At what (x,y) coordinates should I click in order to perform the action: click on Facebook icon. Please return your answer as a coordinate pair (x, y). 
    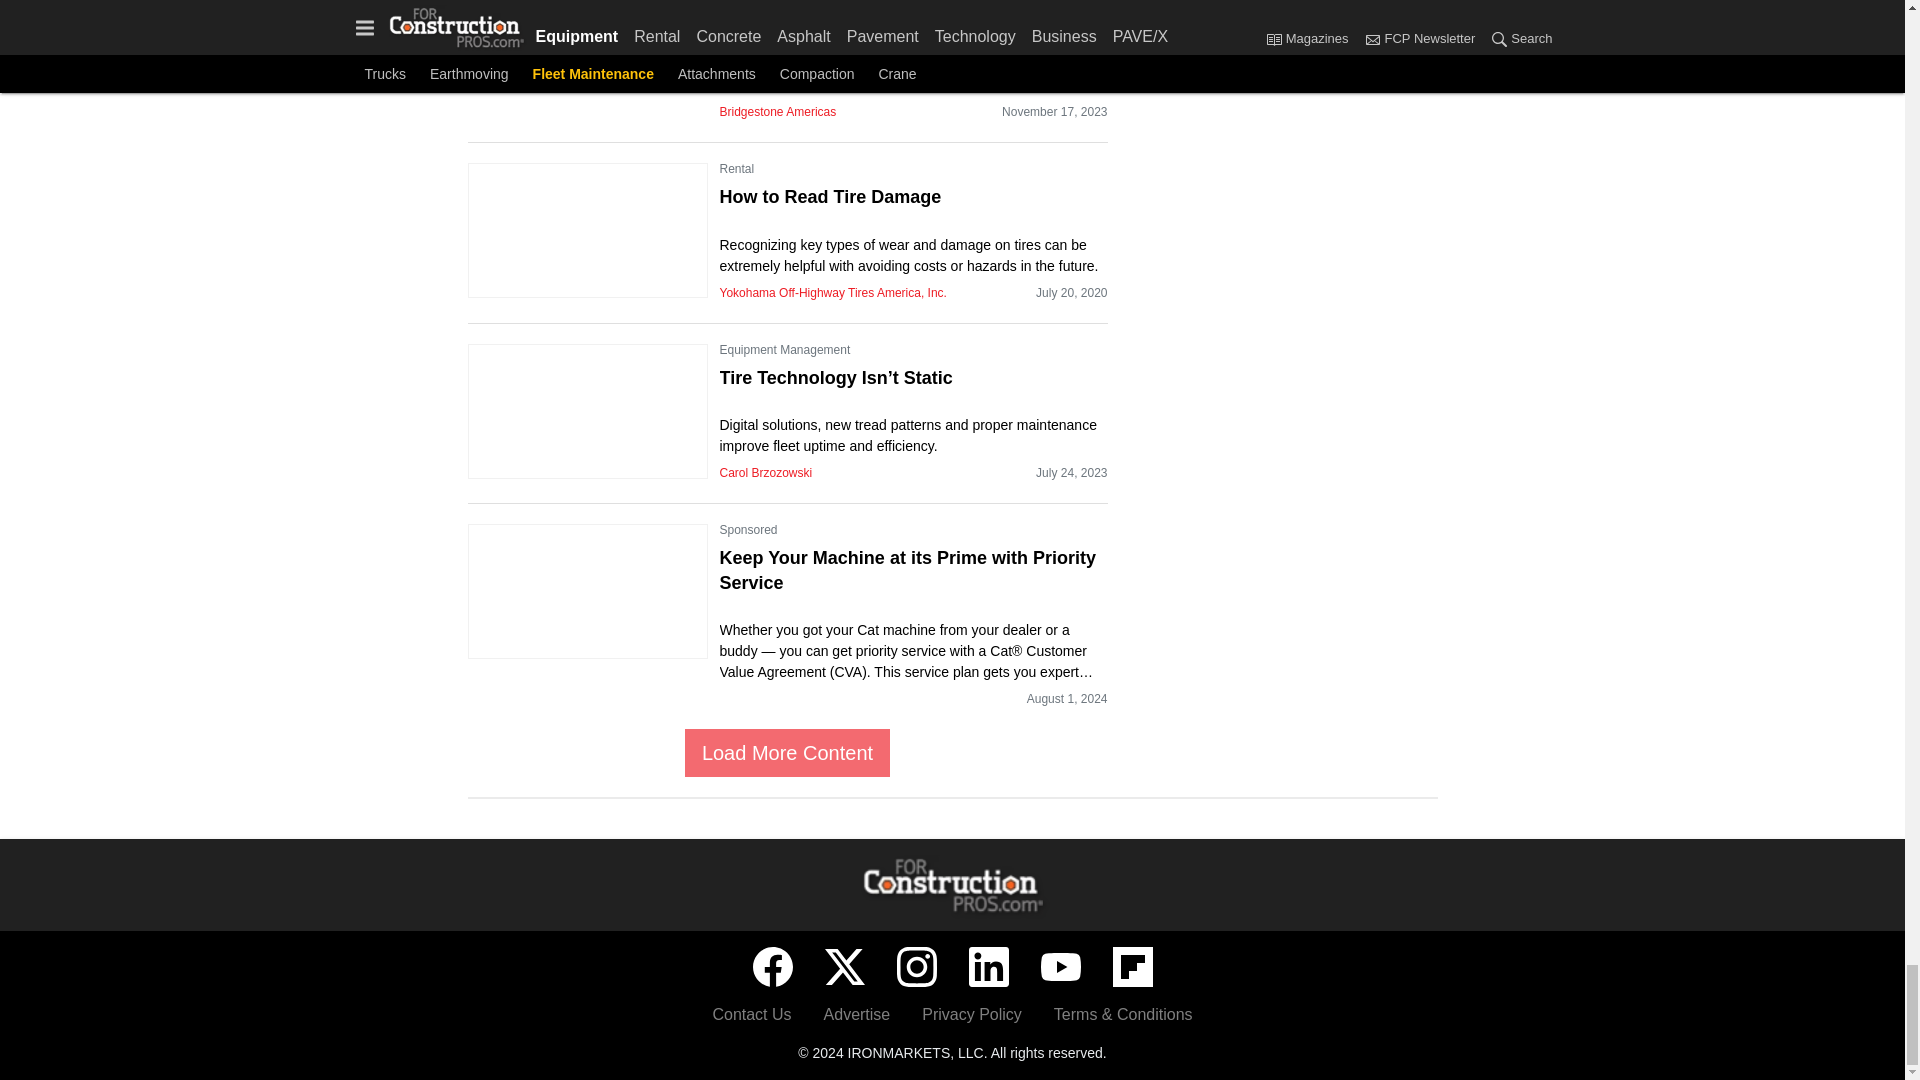
    Looking at the image, I should click on (772, 967).